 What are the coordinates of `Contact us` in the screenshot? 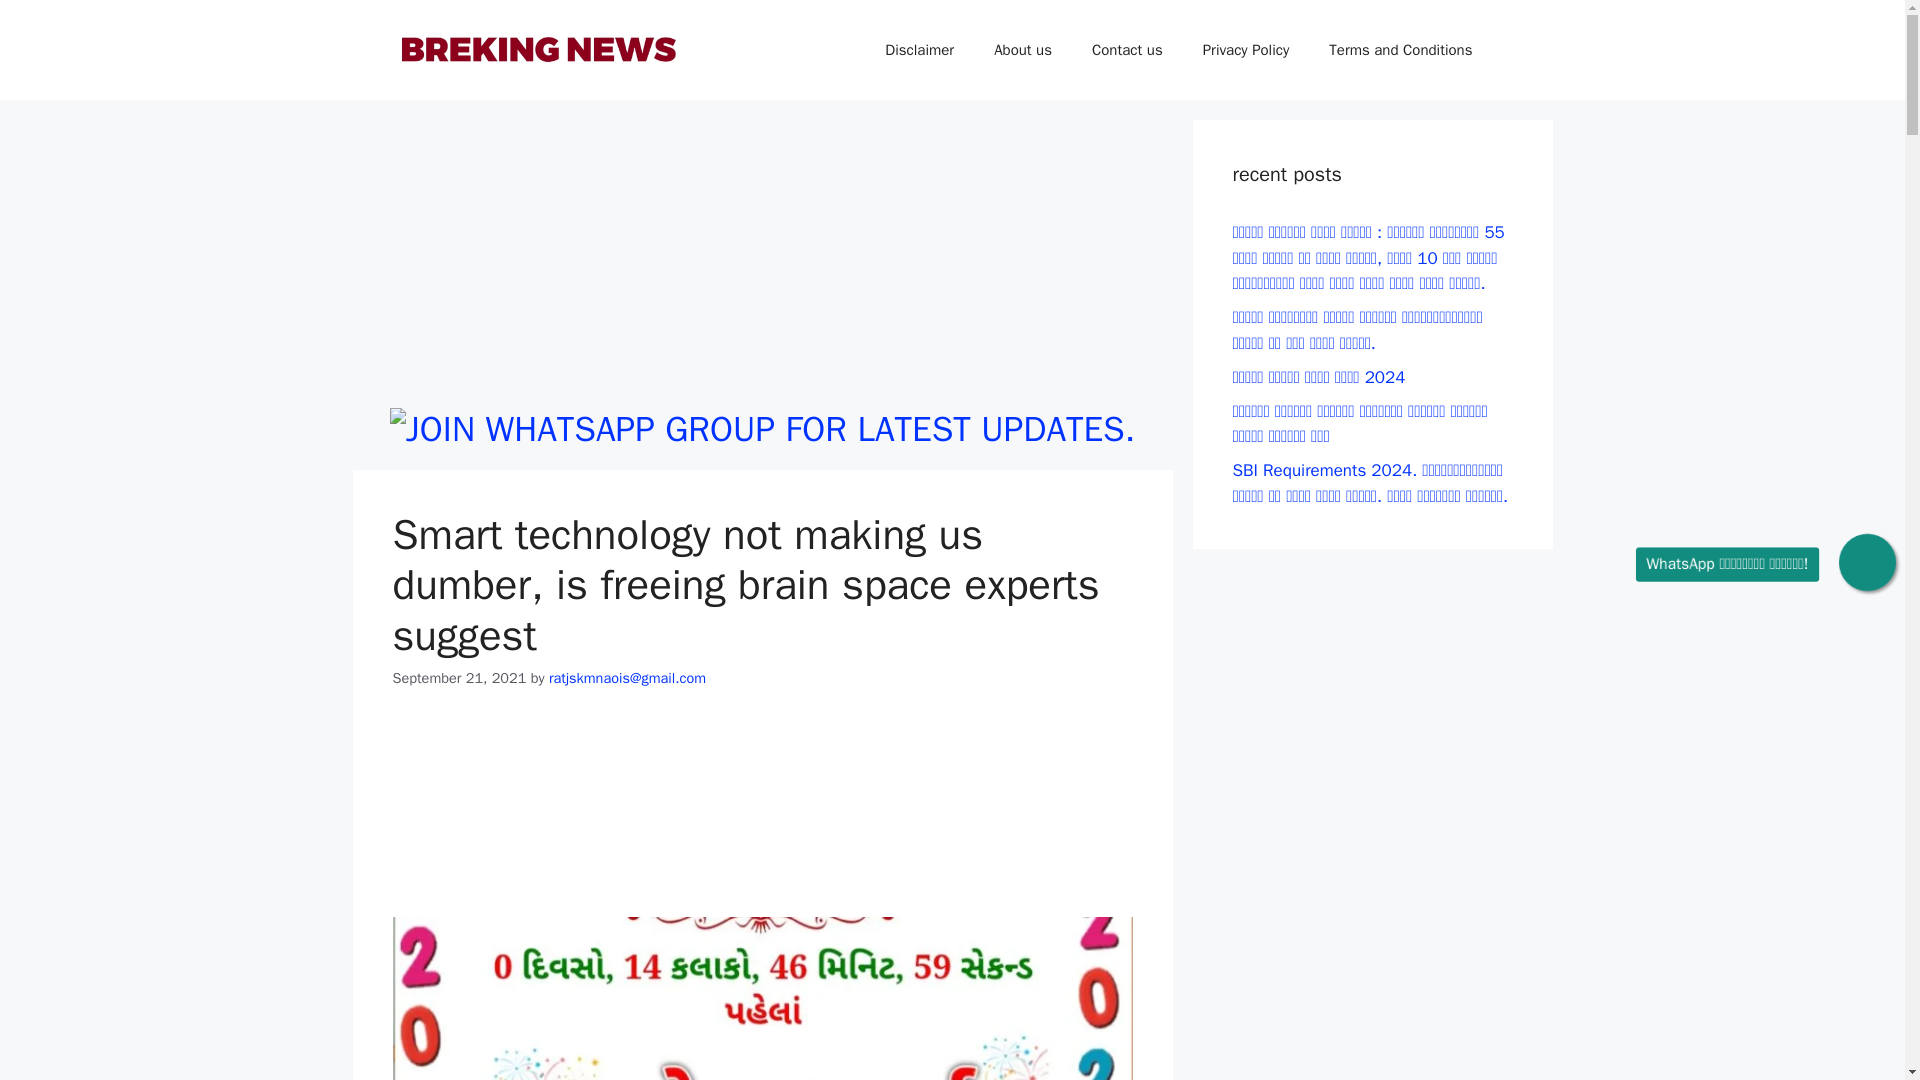 It's located at (1126, 50).